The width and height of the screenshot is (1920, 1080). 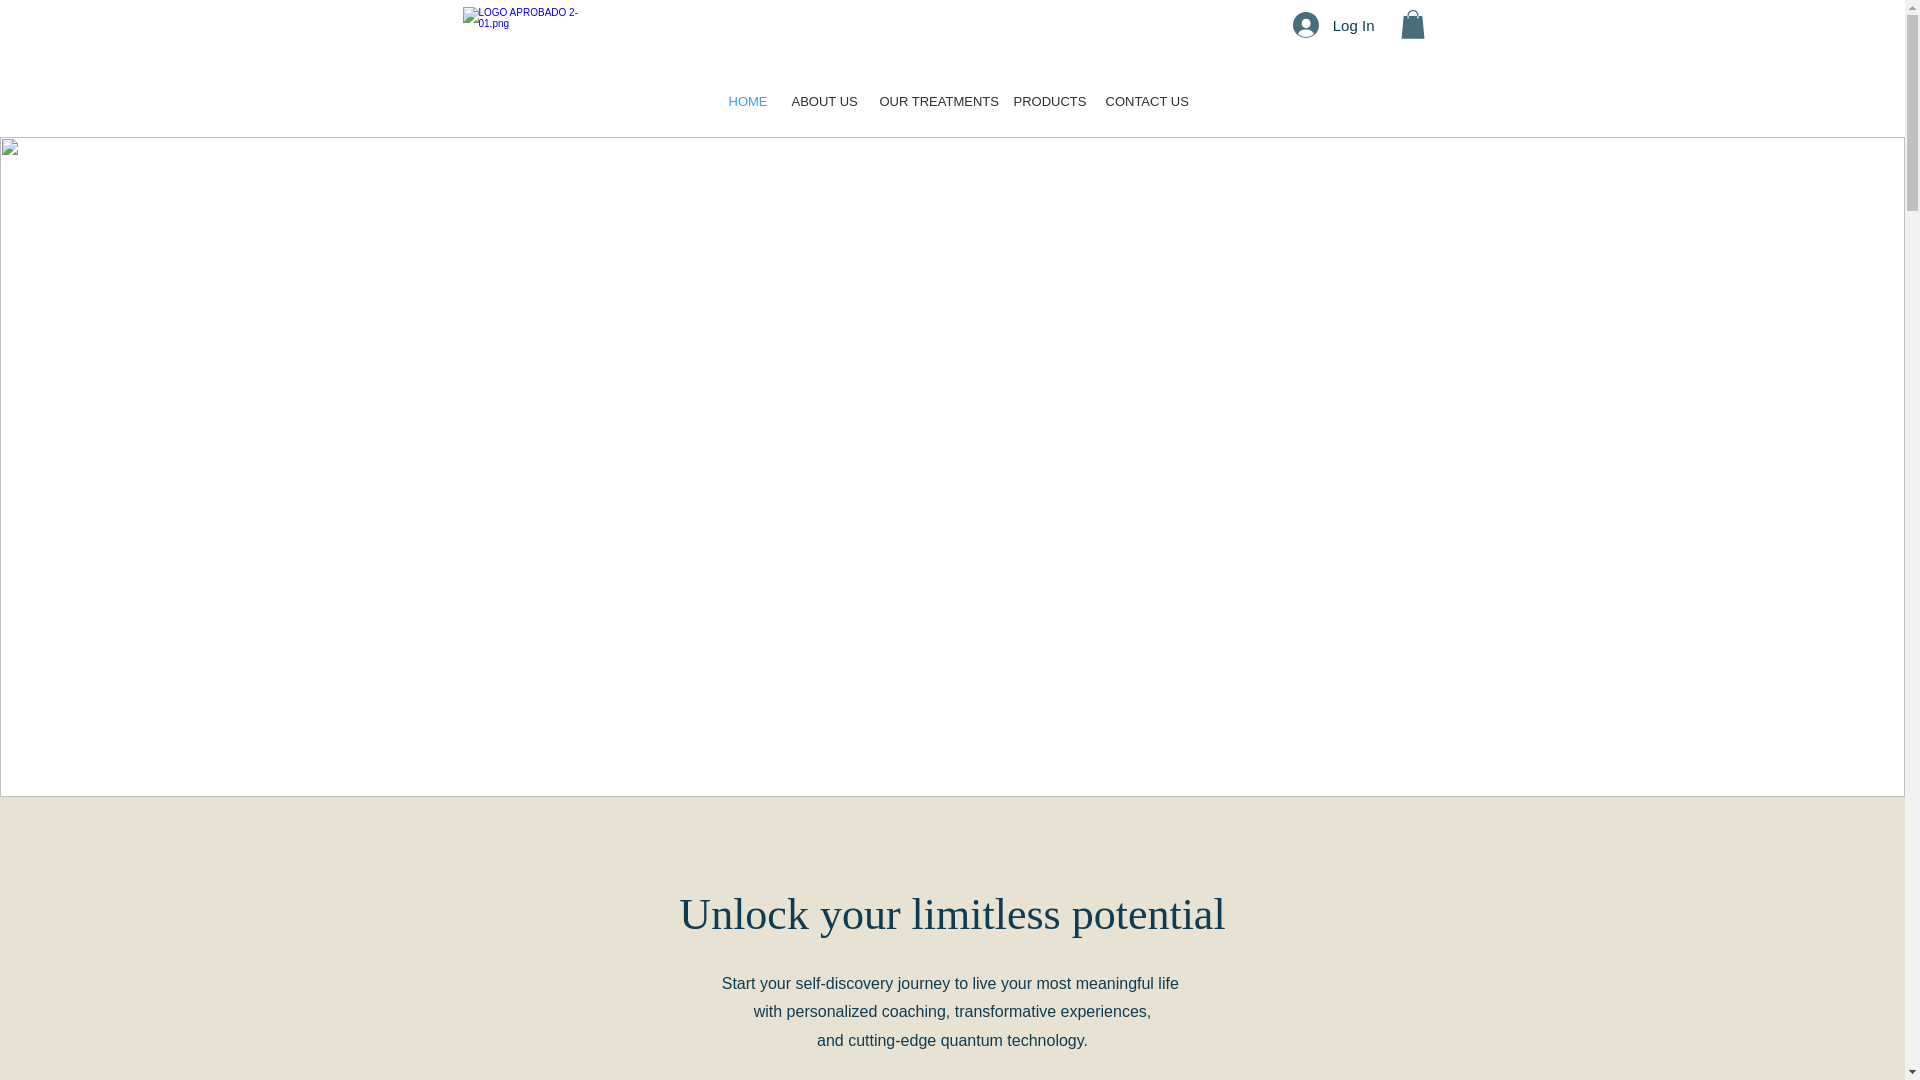 I want to click on HOME, so click(x=746, y=102).